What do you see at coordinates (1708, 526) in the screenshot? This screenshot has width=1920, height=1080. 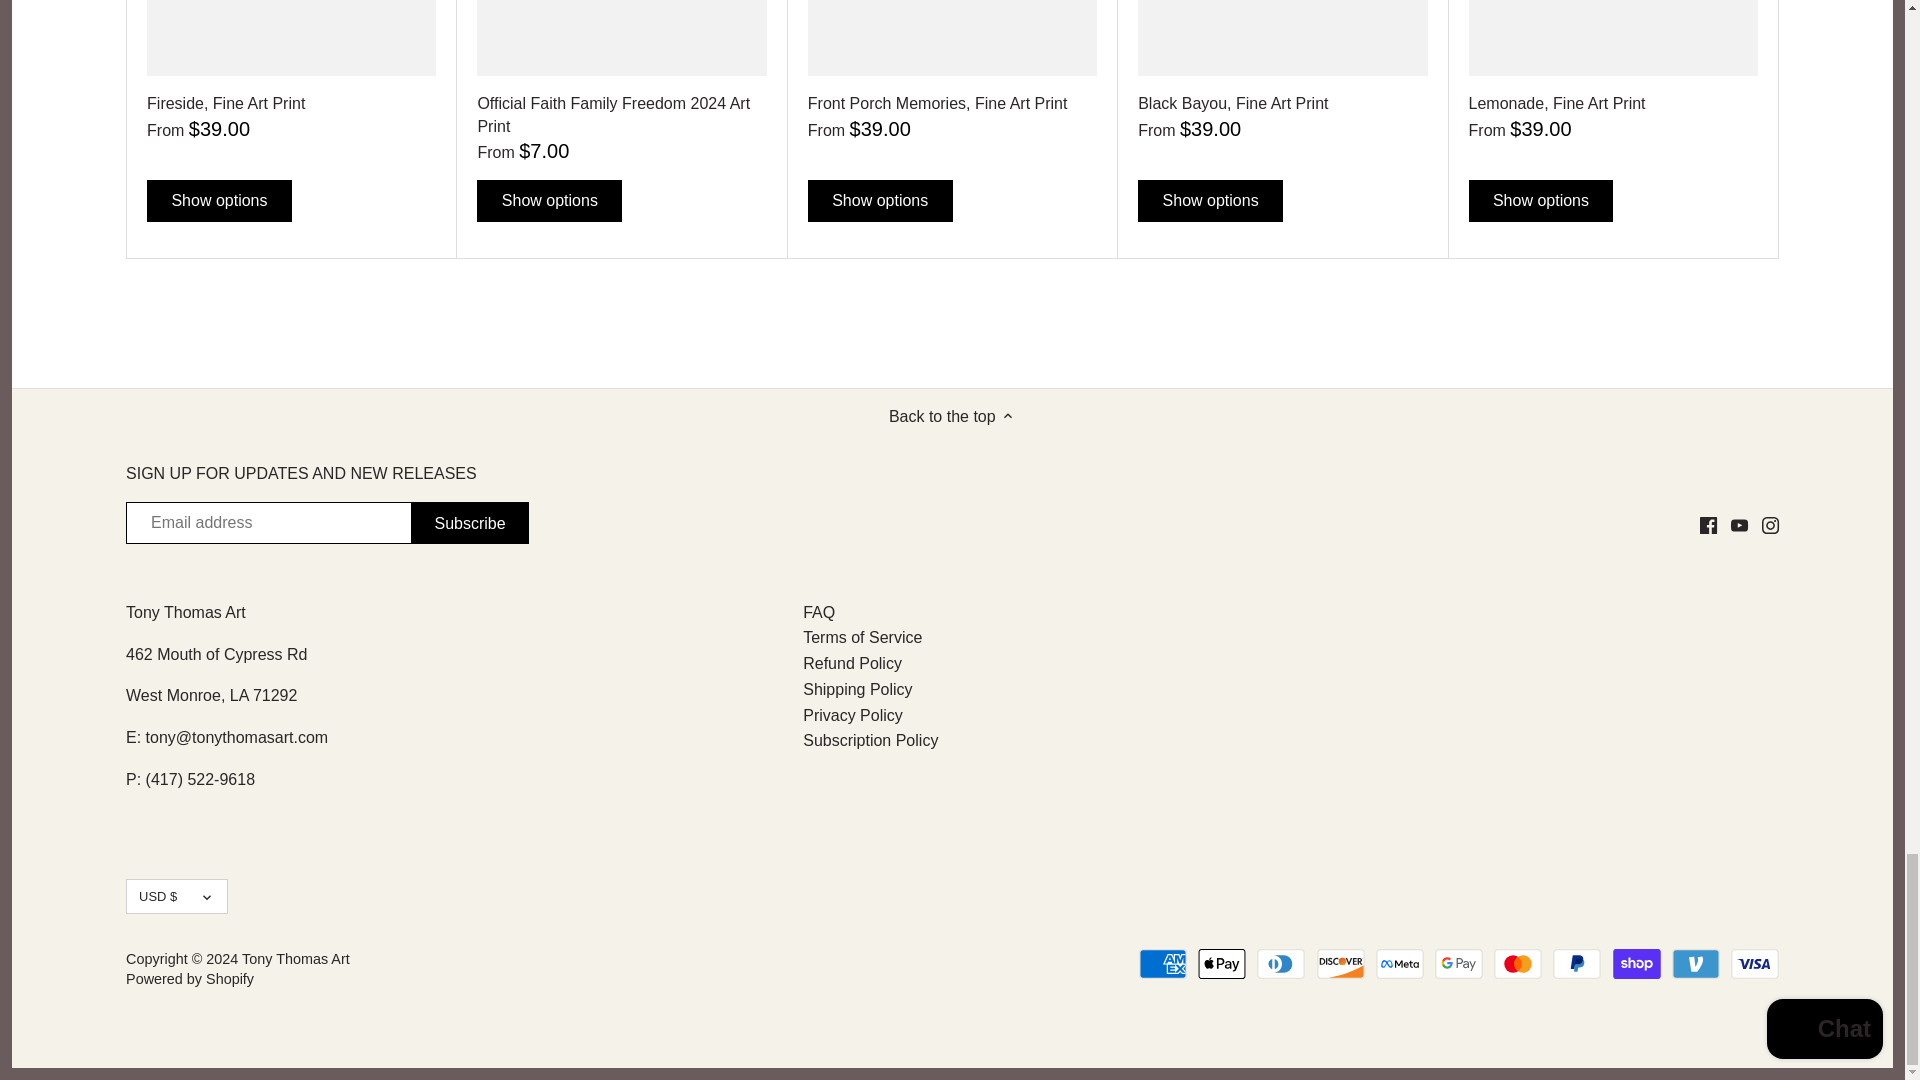 I see `Facebook` at bounding box center [1708, 526].